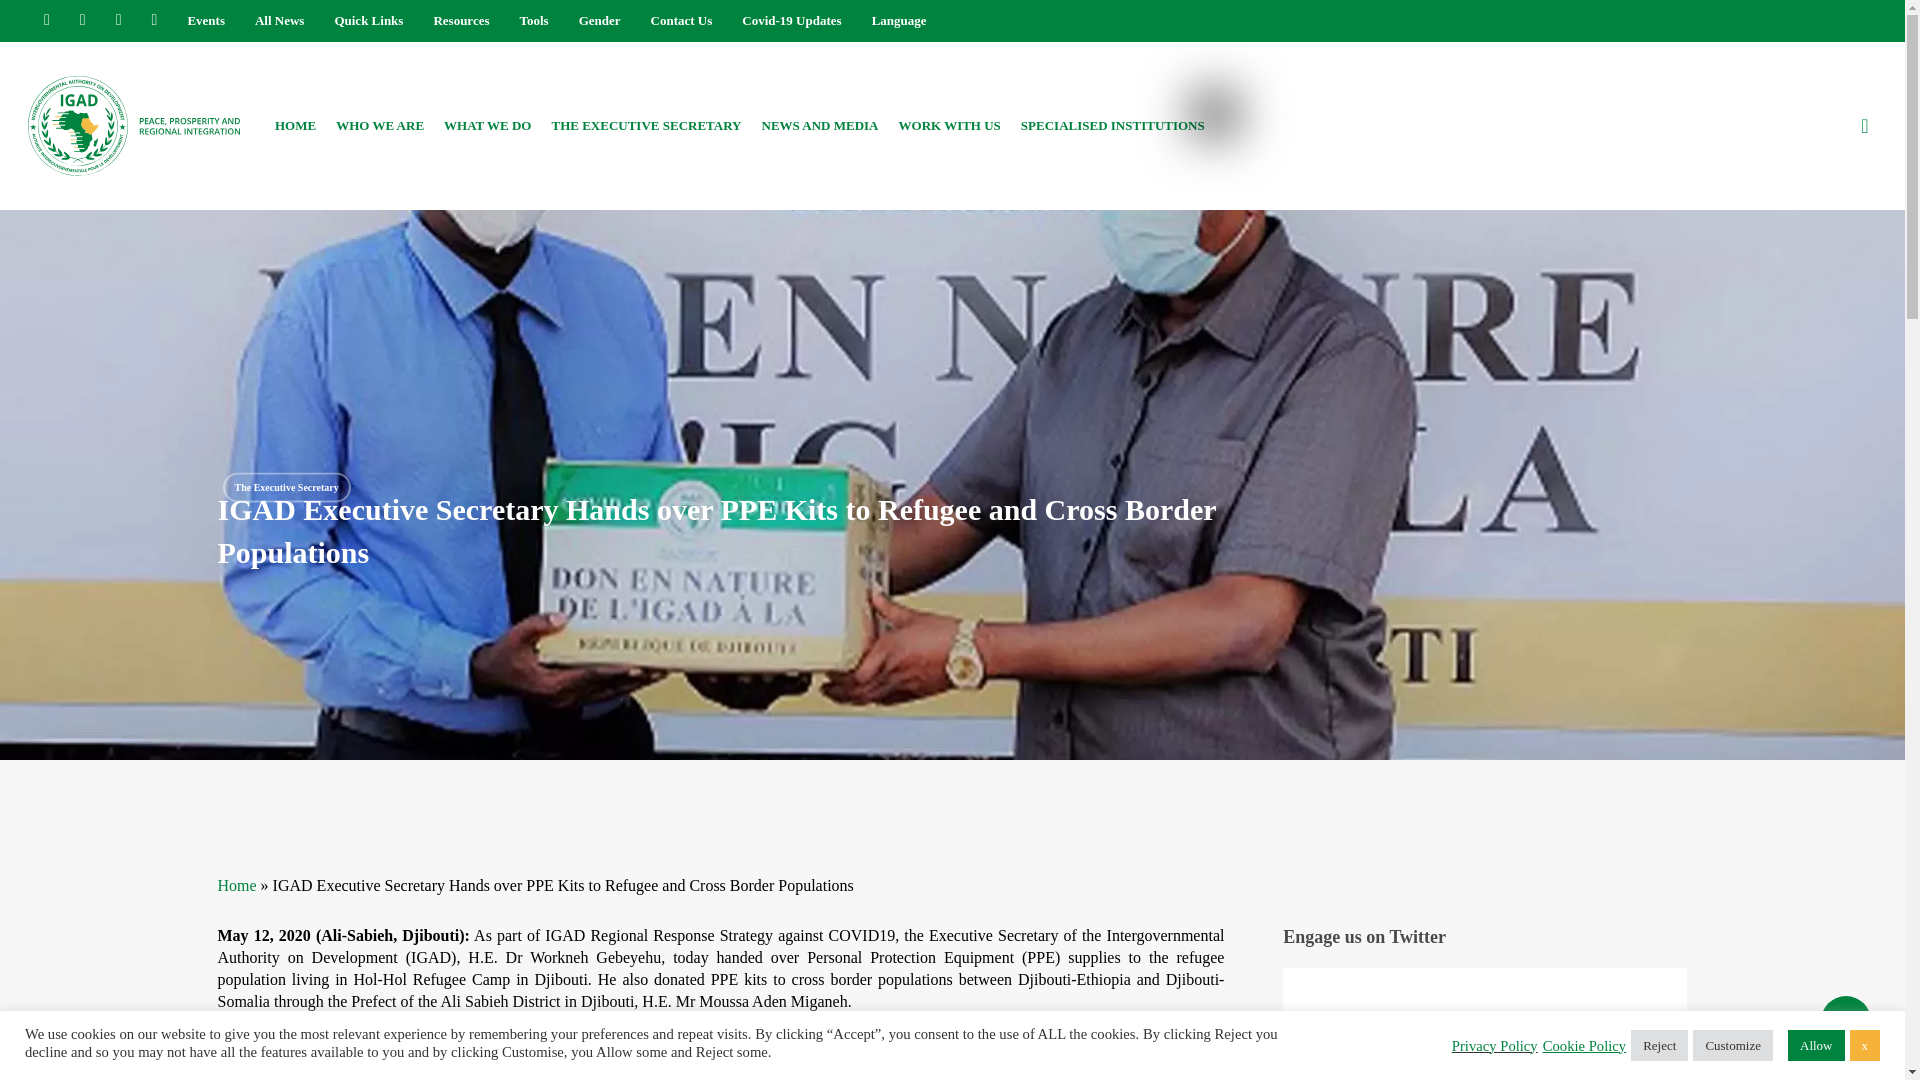 This screenshot has height=1080, width=1920. I want to click on Somali, so click(1226, 174).